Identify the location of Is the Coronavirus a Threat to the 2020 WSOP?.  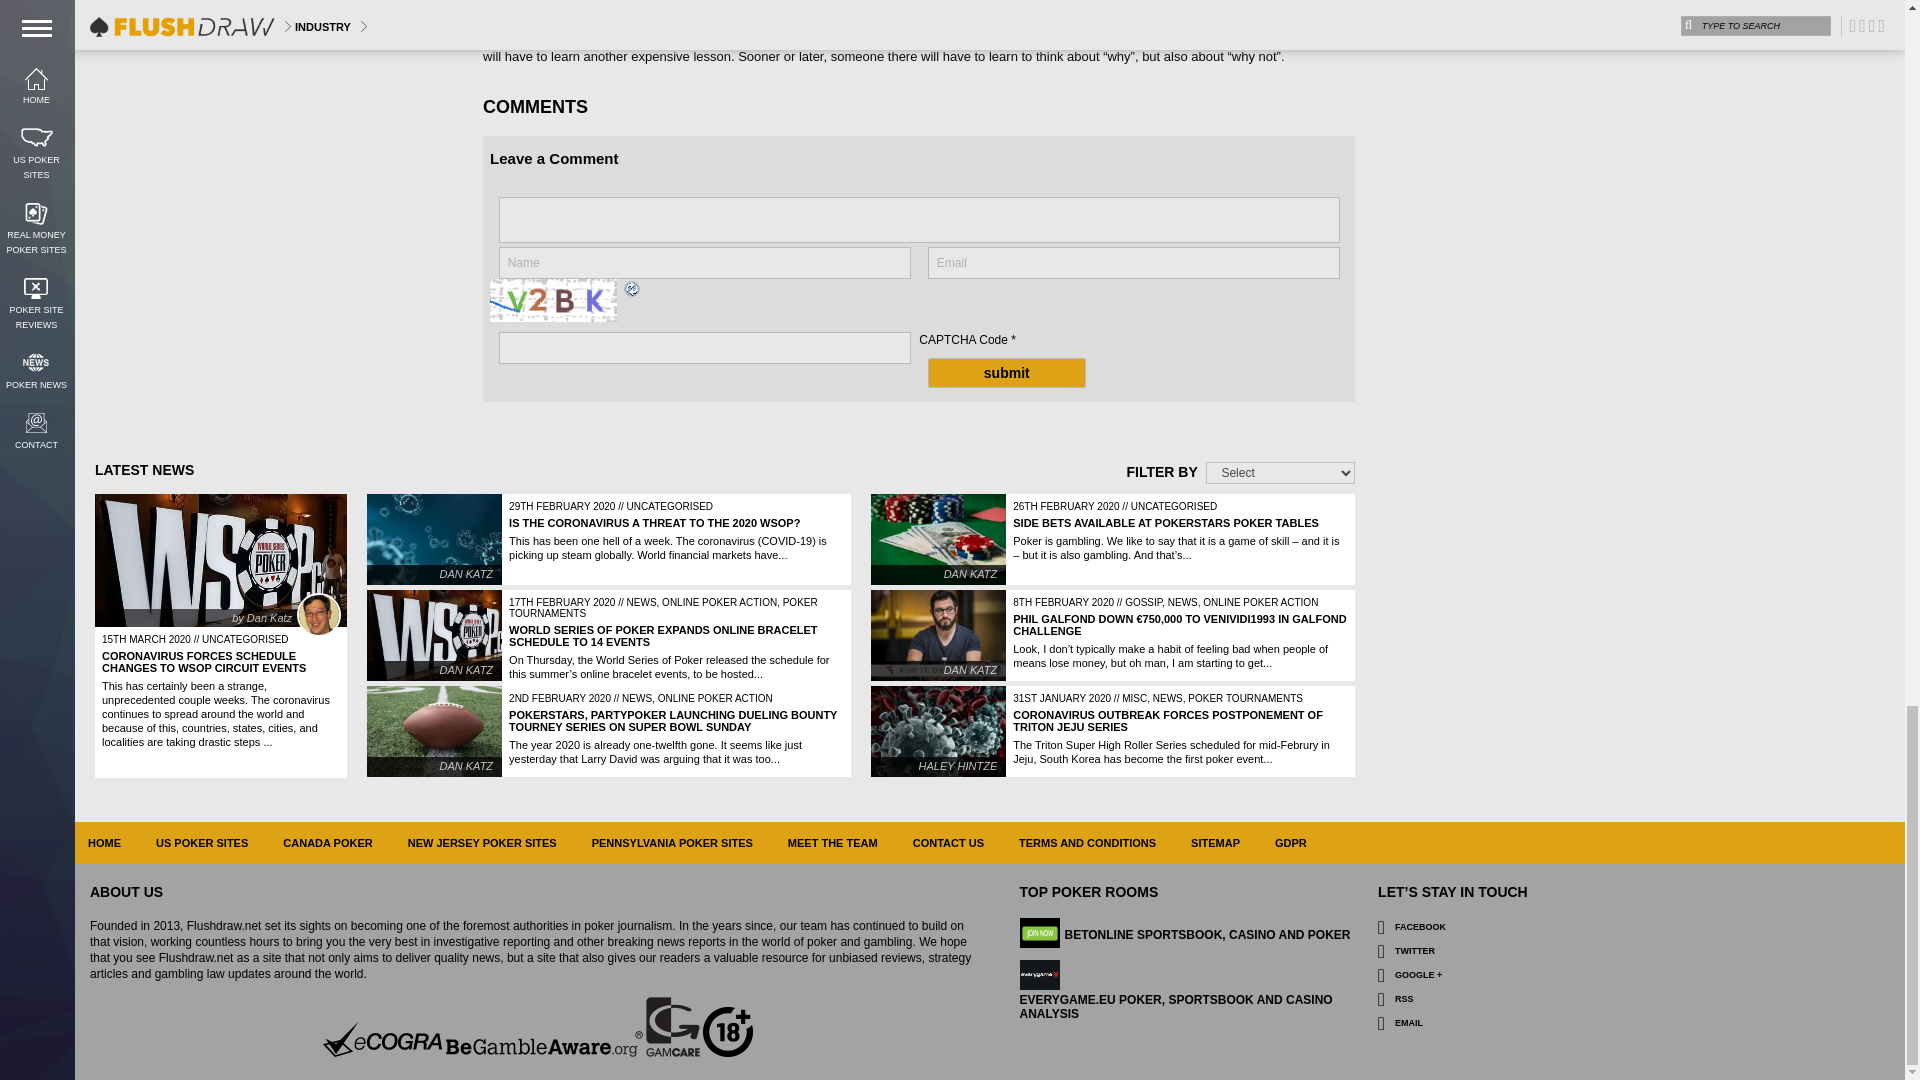
(654, 523).